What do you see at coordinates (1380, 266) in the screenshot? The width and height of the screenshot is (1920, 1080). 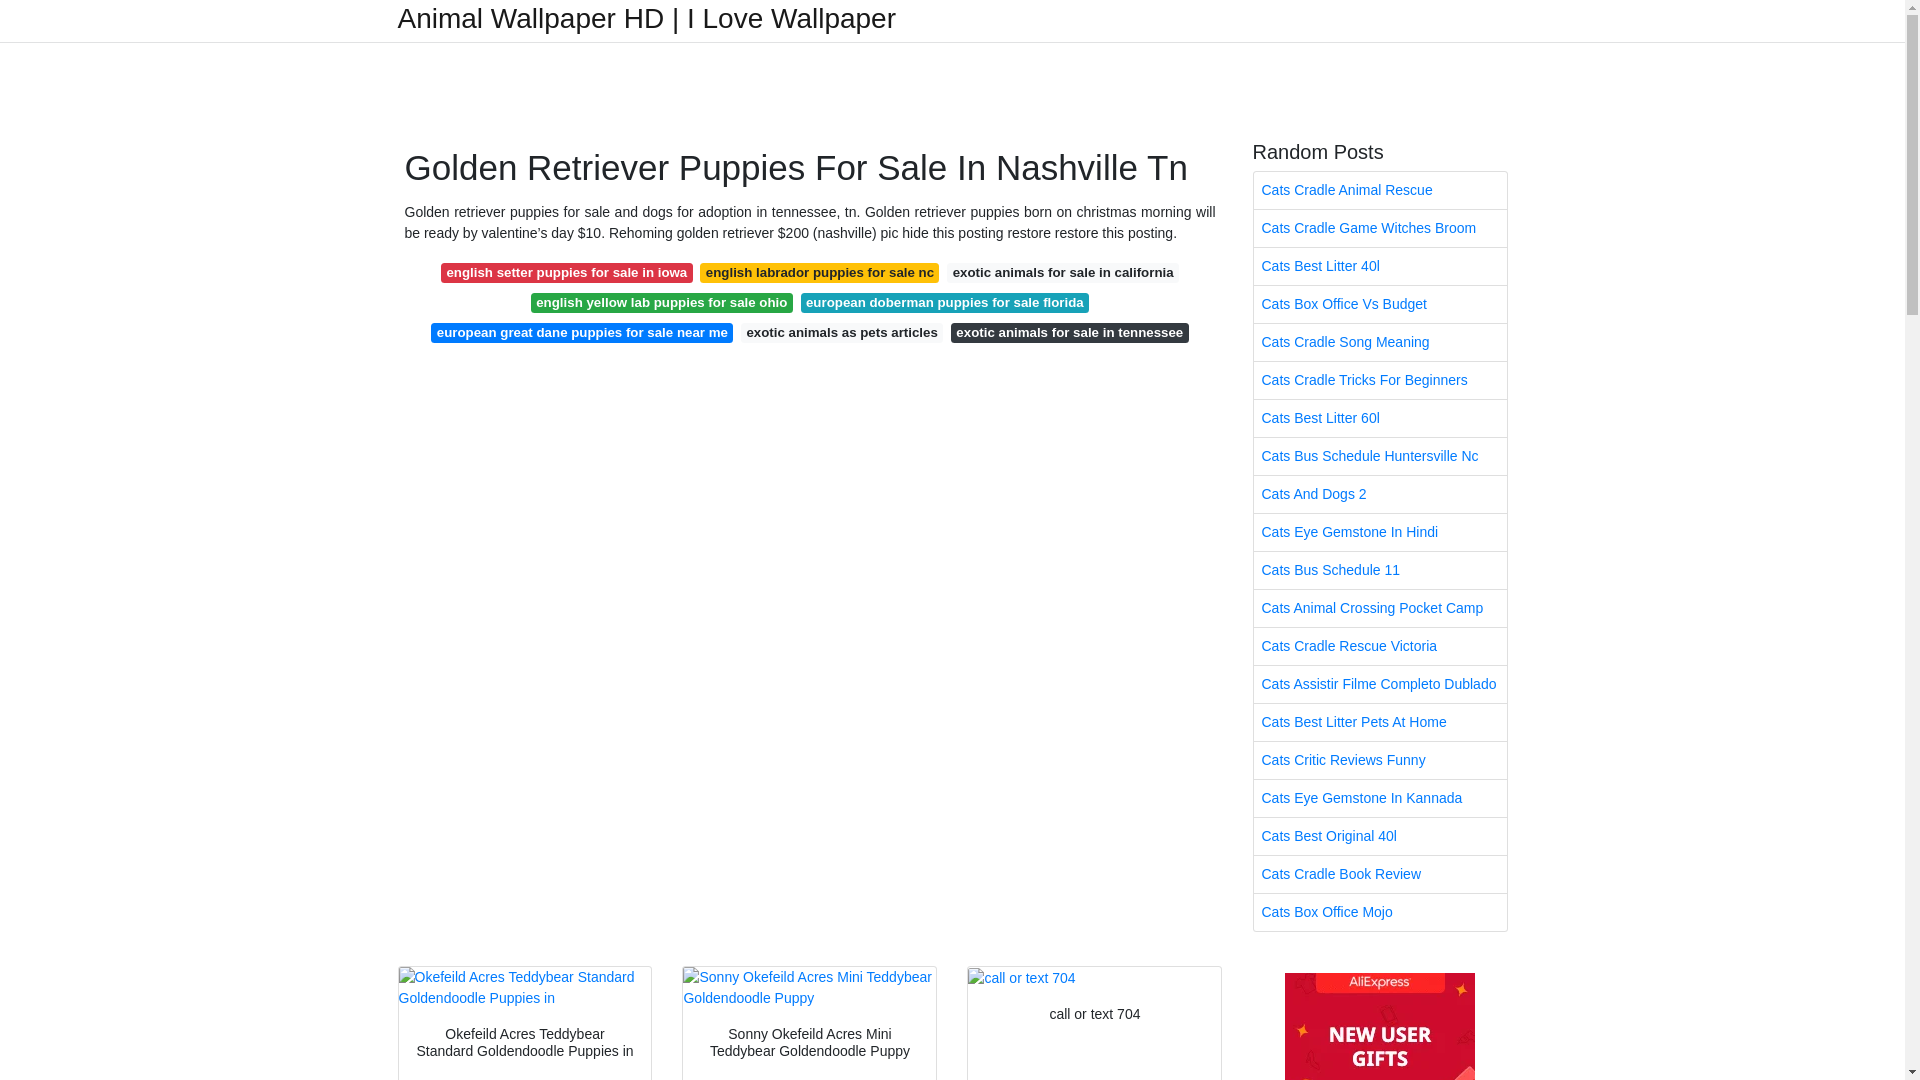 I see `Cats Best Litter 40l` at bounding box center [1380, 266].